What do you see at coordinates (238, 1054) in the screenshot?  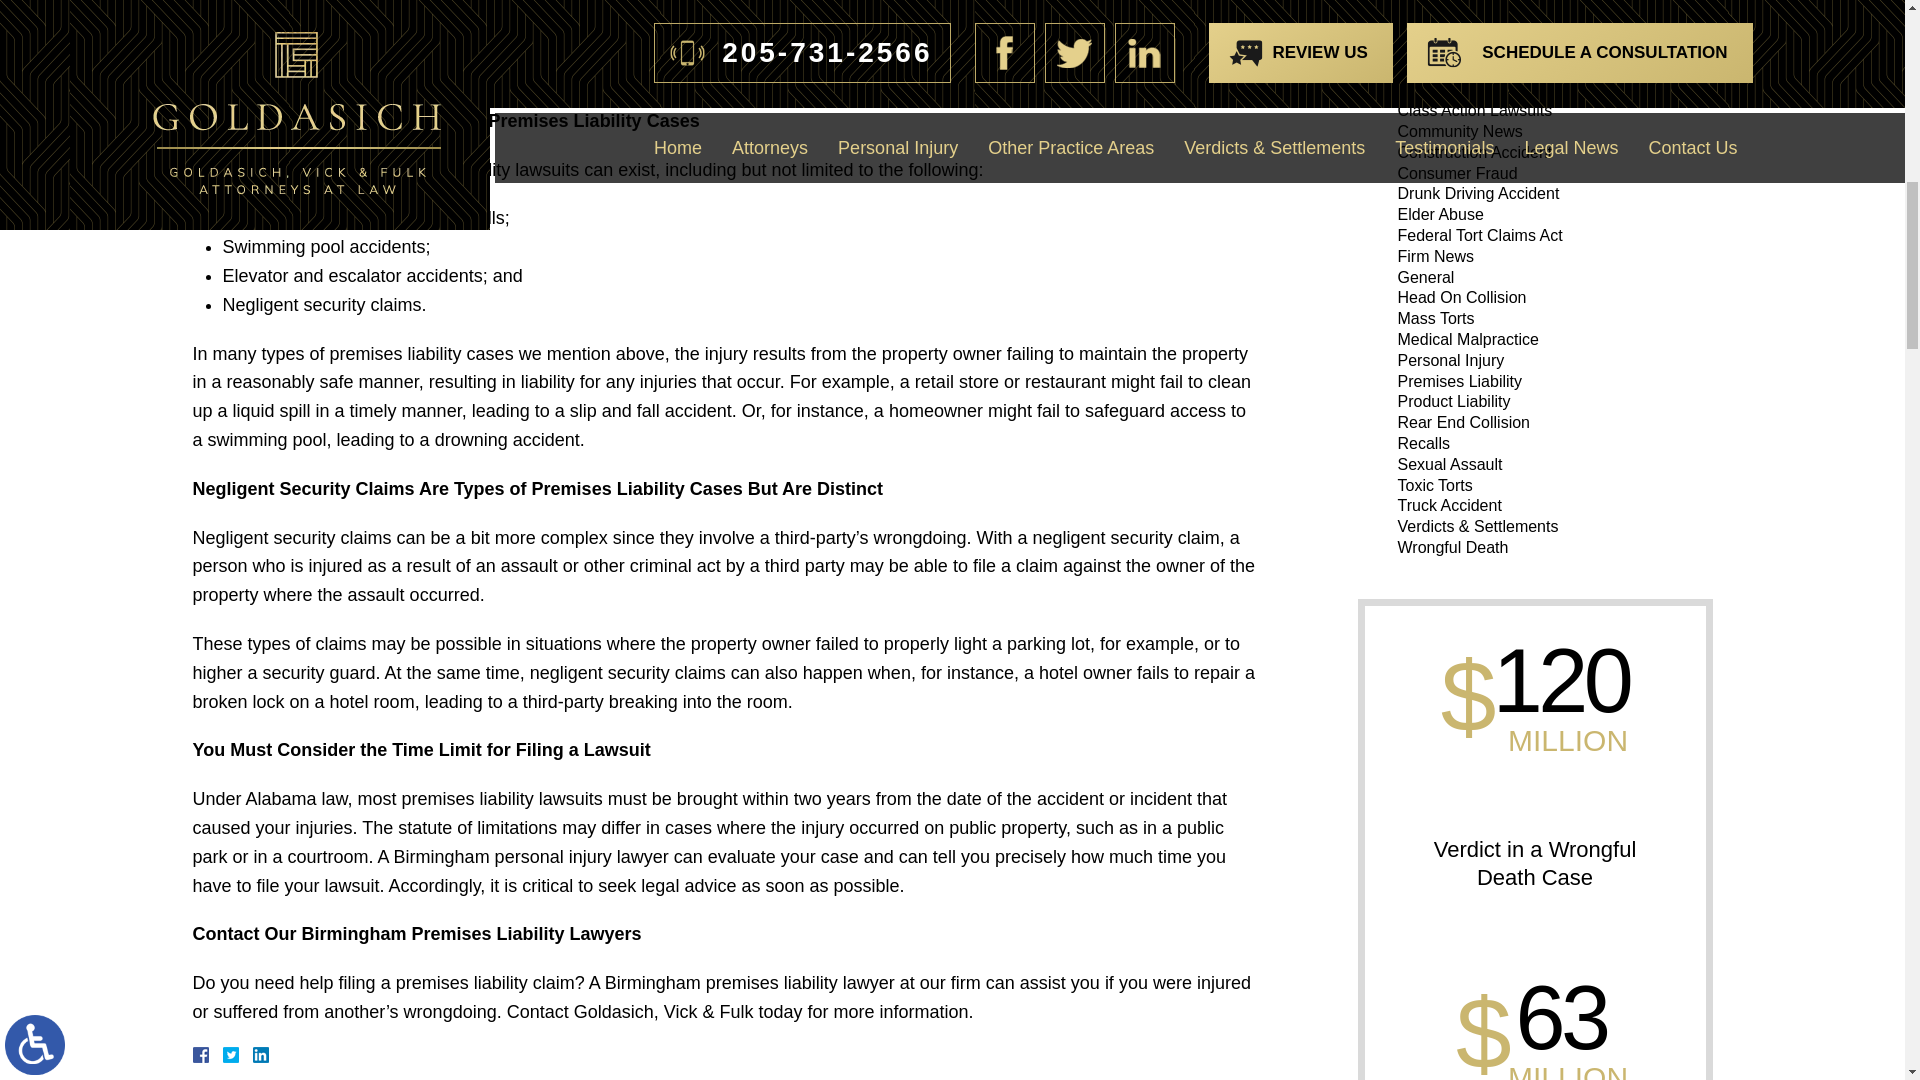 I see `Twitter` at bounding box center [238, 1054].